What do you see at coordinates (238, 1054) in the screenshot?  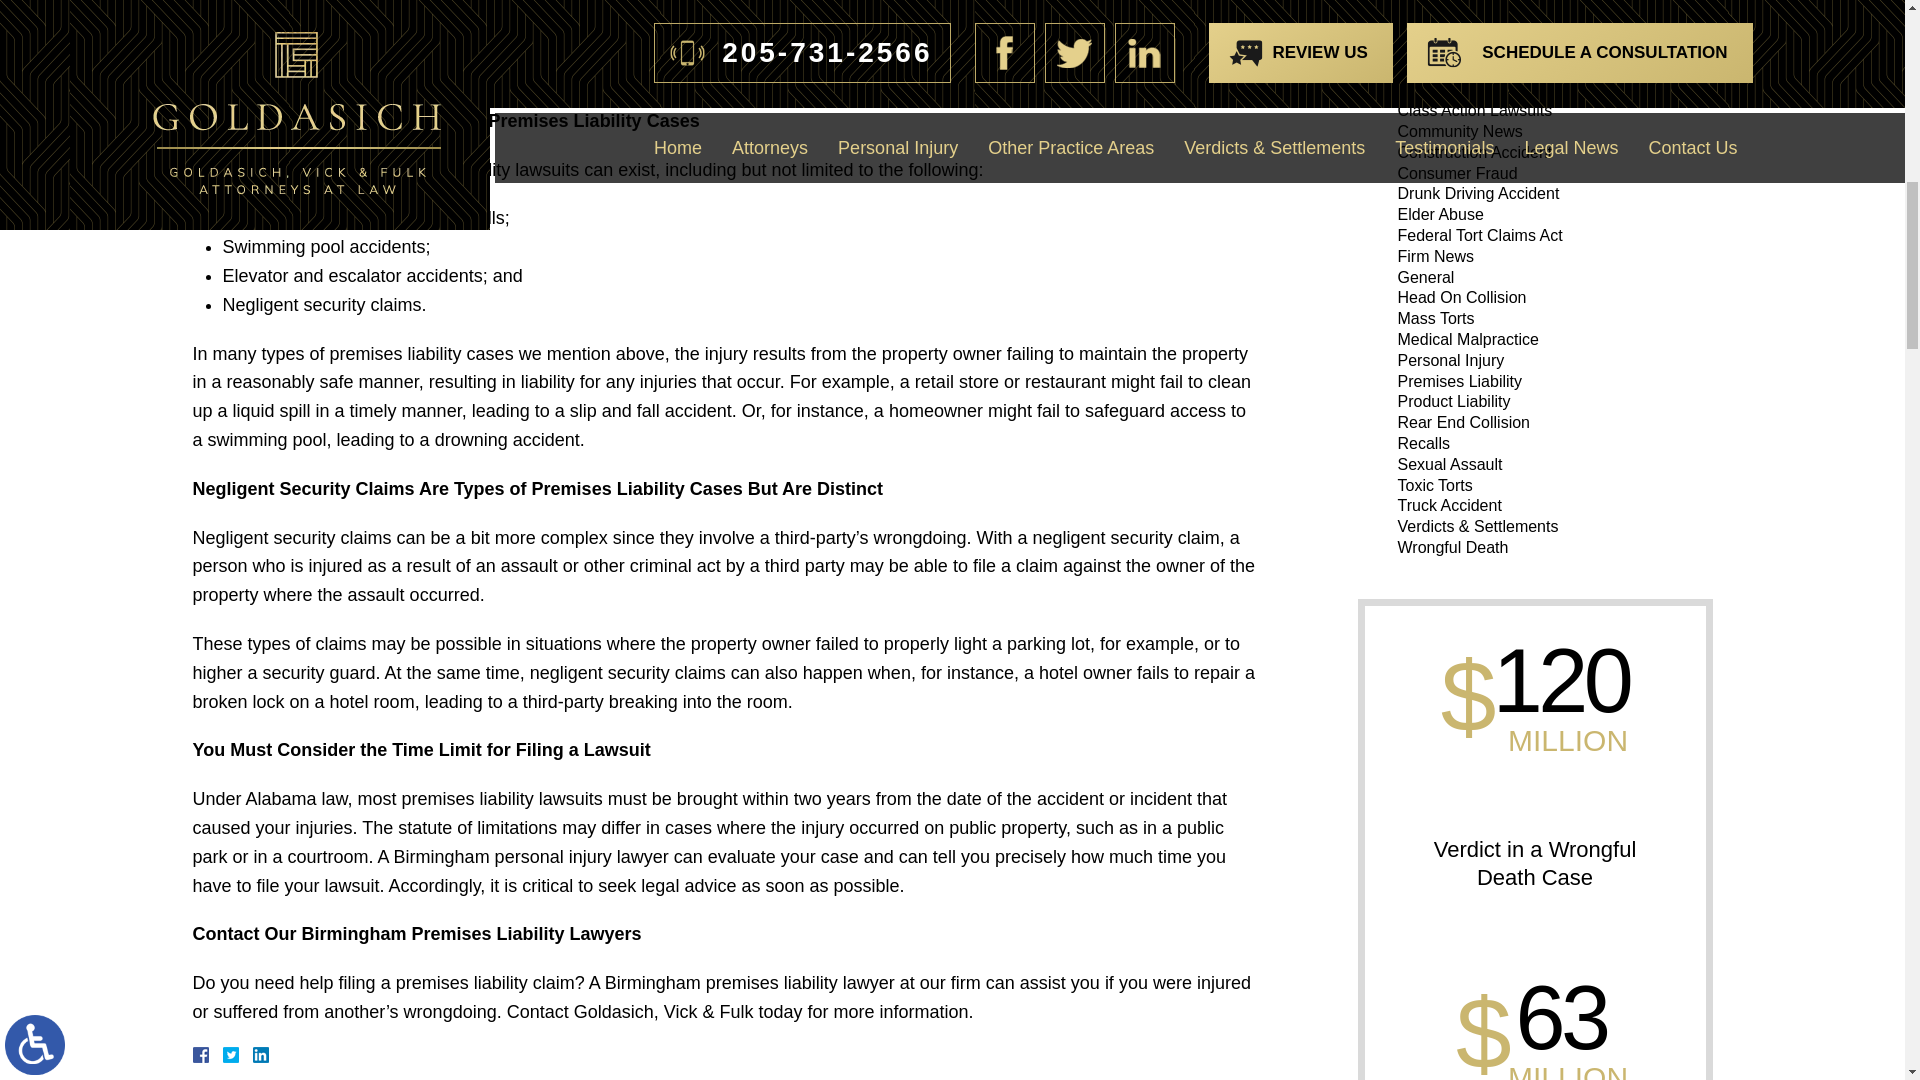 I see `Twitter` at bounding box center [238, 1054].